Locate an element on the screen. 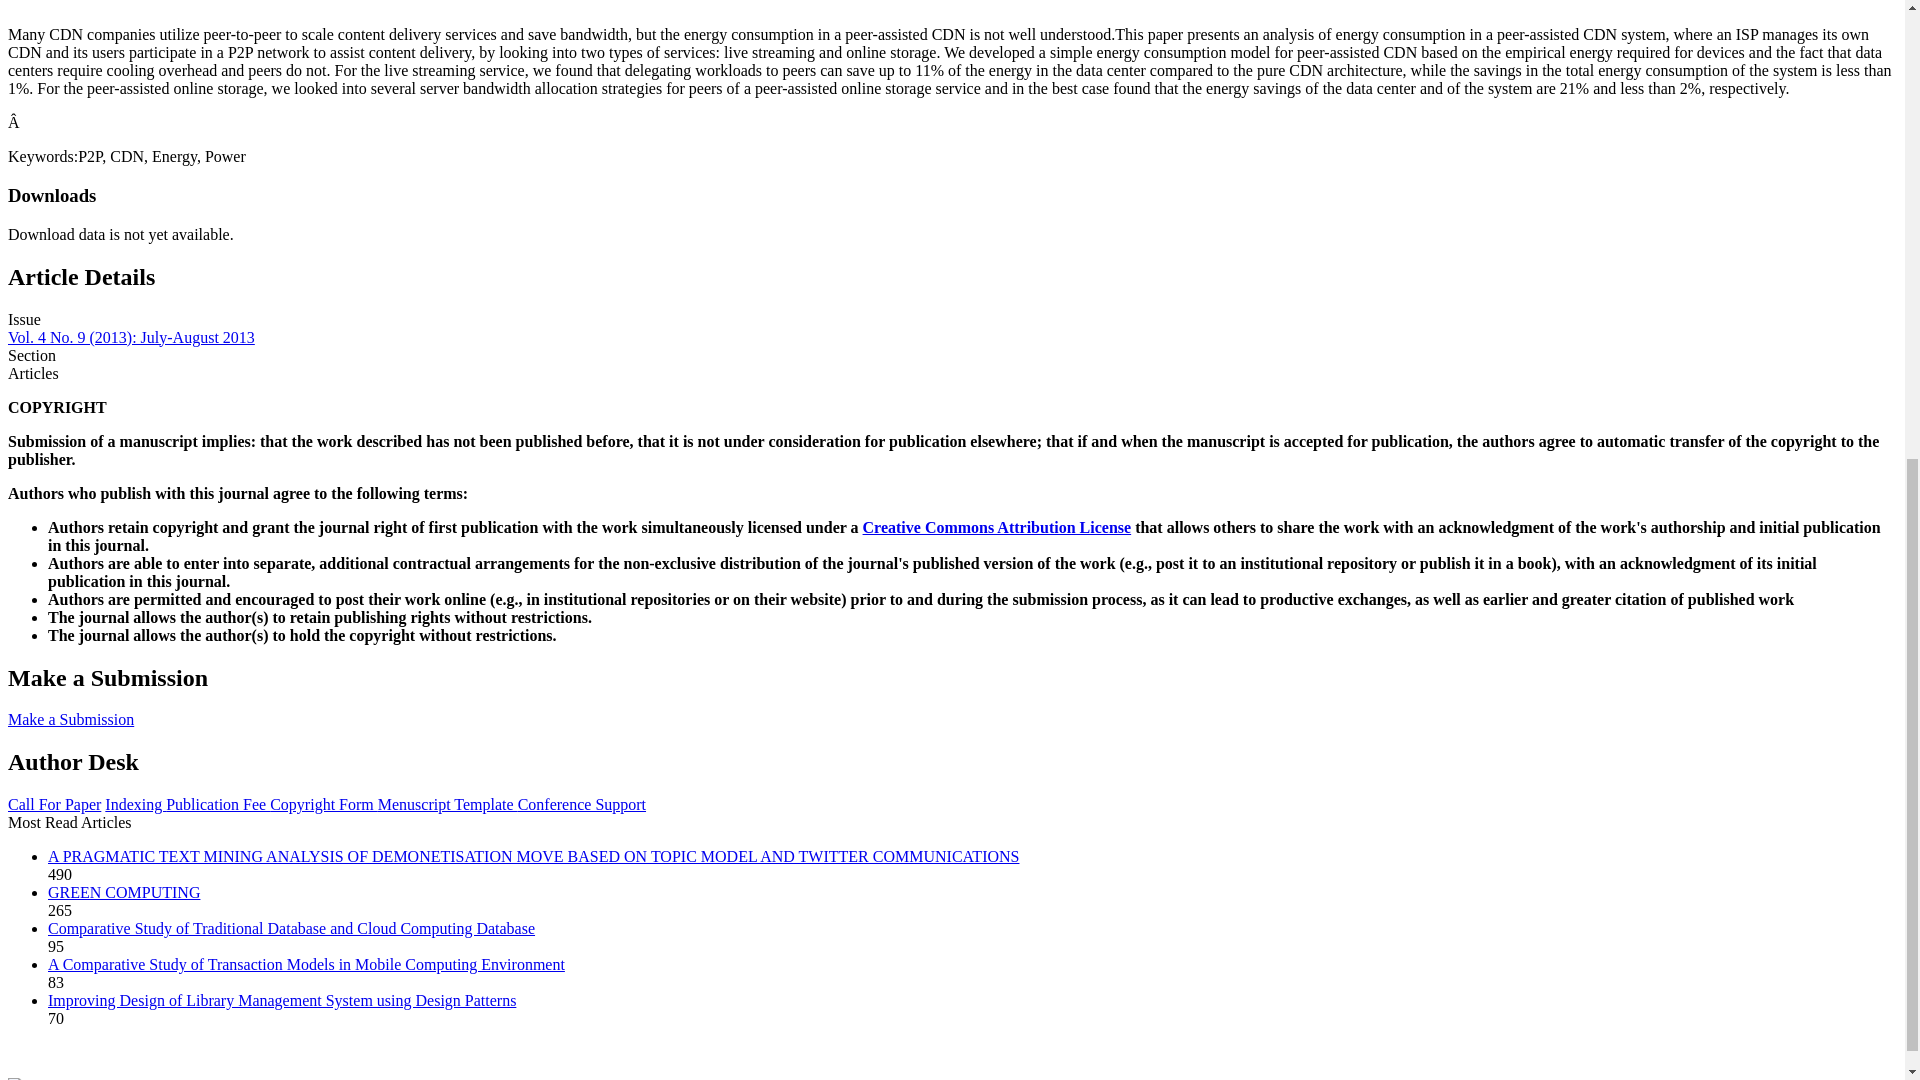  Call For Paper is located at coordinates (54, 804).